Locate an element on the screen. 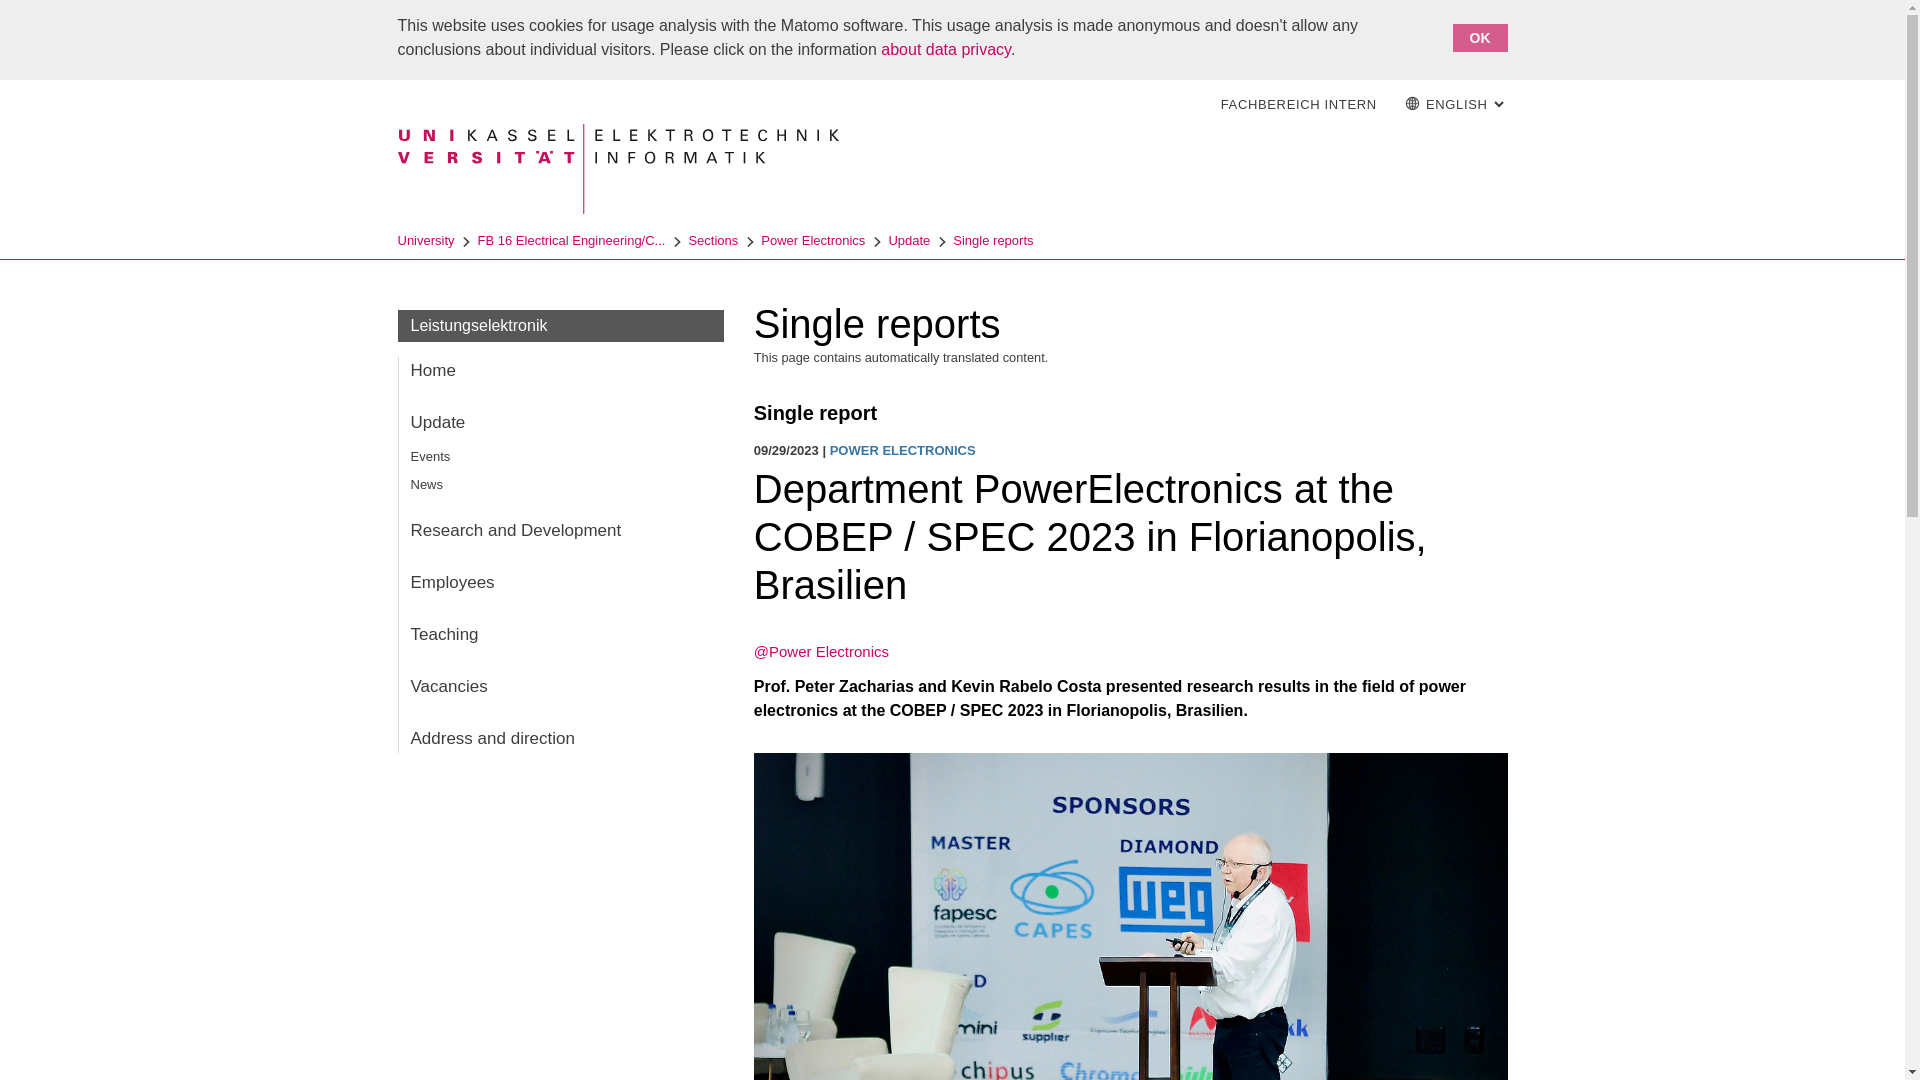 The height and width of the screenshot is (1080, 1920). Update is located at coordinates (908, 240).